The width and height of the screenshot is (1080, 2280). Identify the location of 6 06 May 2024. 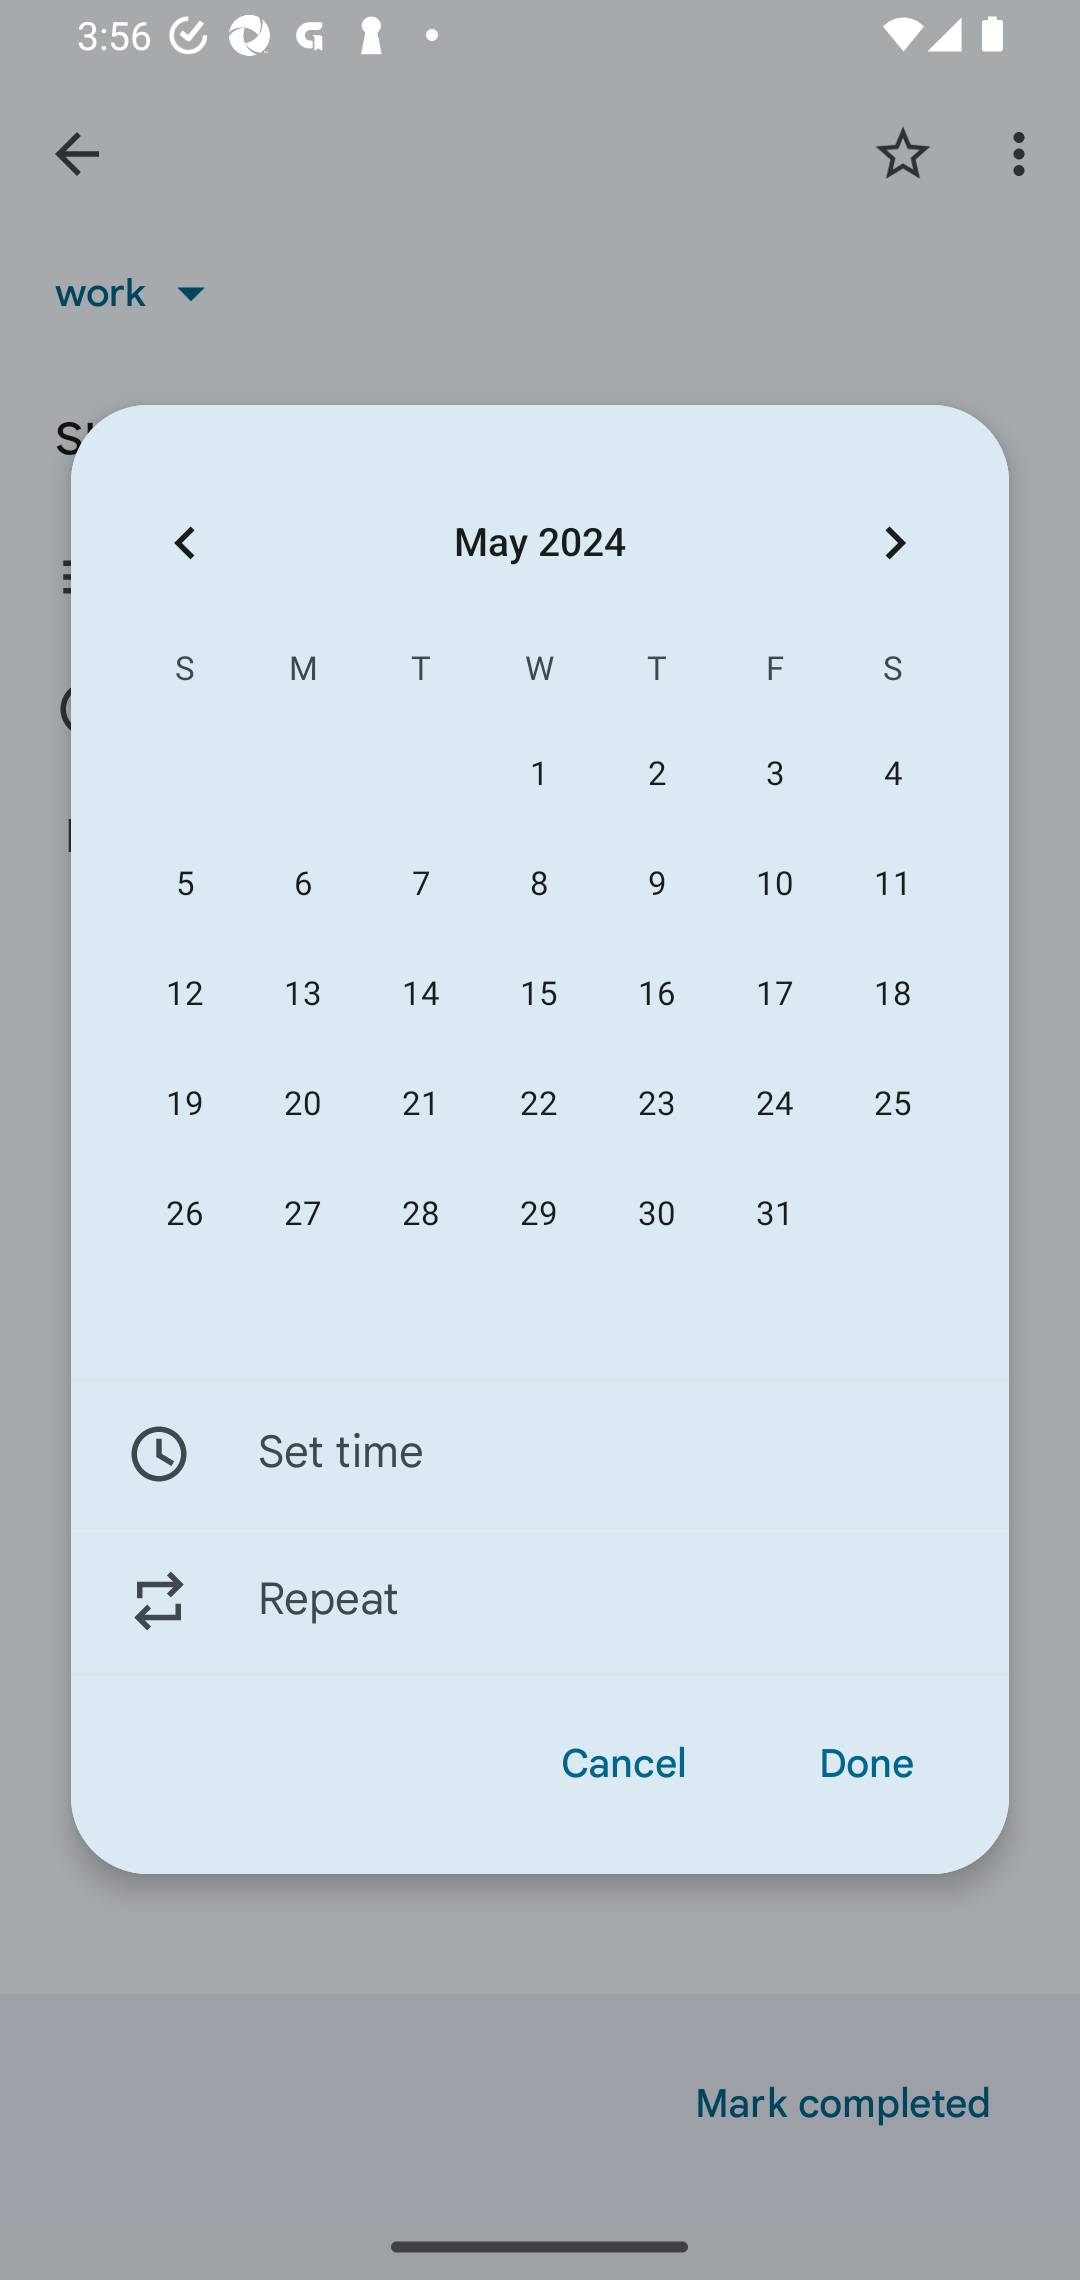
(302, 884).